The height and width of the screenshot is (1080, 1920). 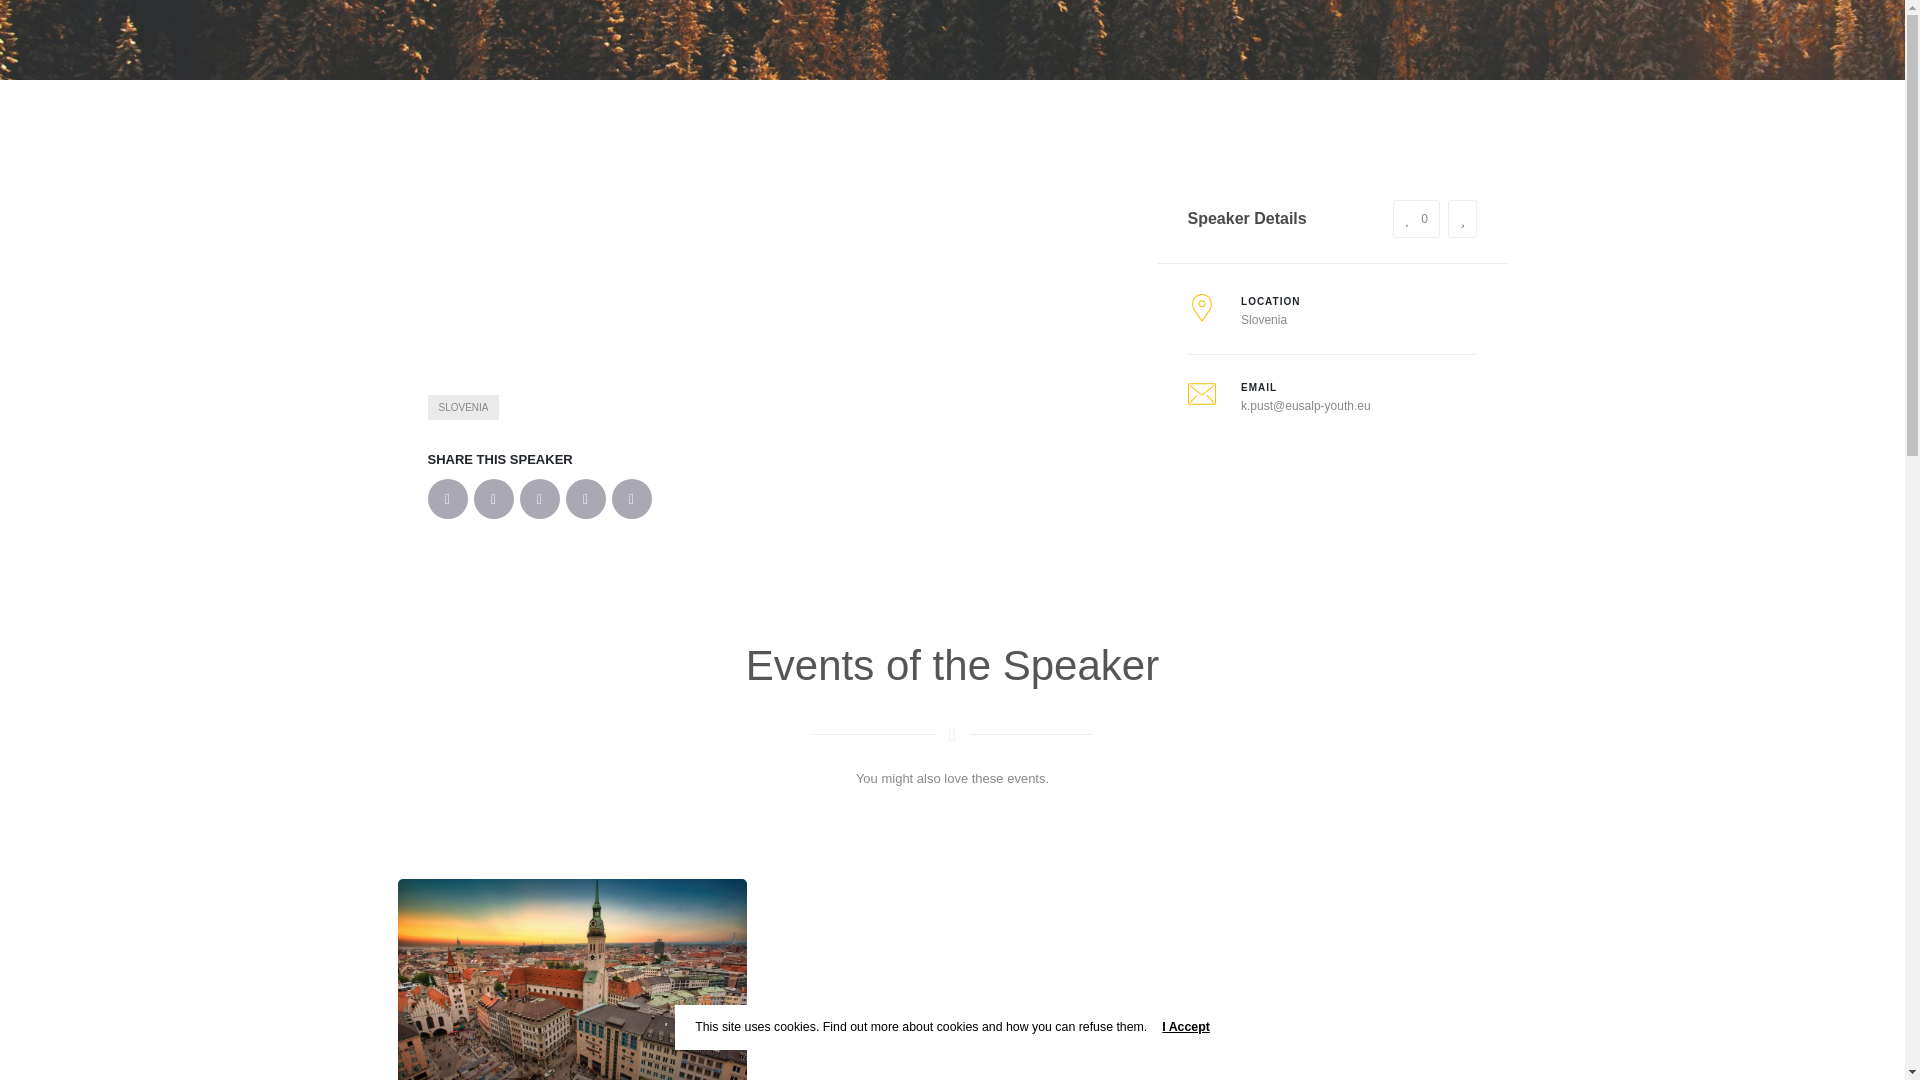 What do you see at coordinates (540, 499) in the screenshot?
I see `LinkedIn` at bounding box center [540, 499].